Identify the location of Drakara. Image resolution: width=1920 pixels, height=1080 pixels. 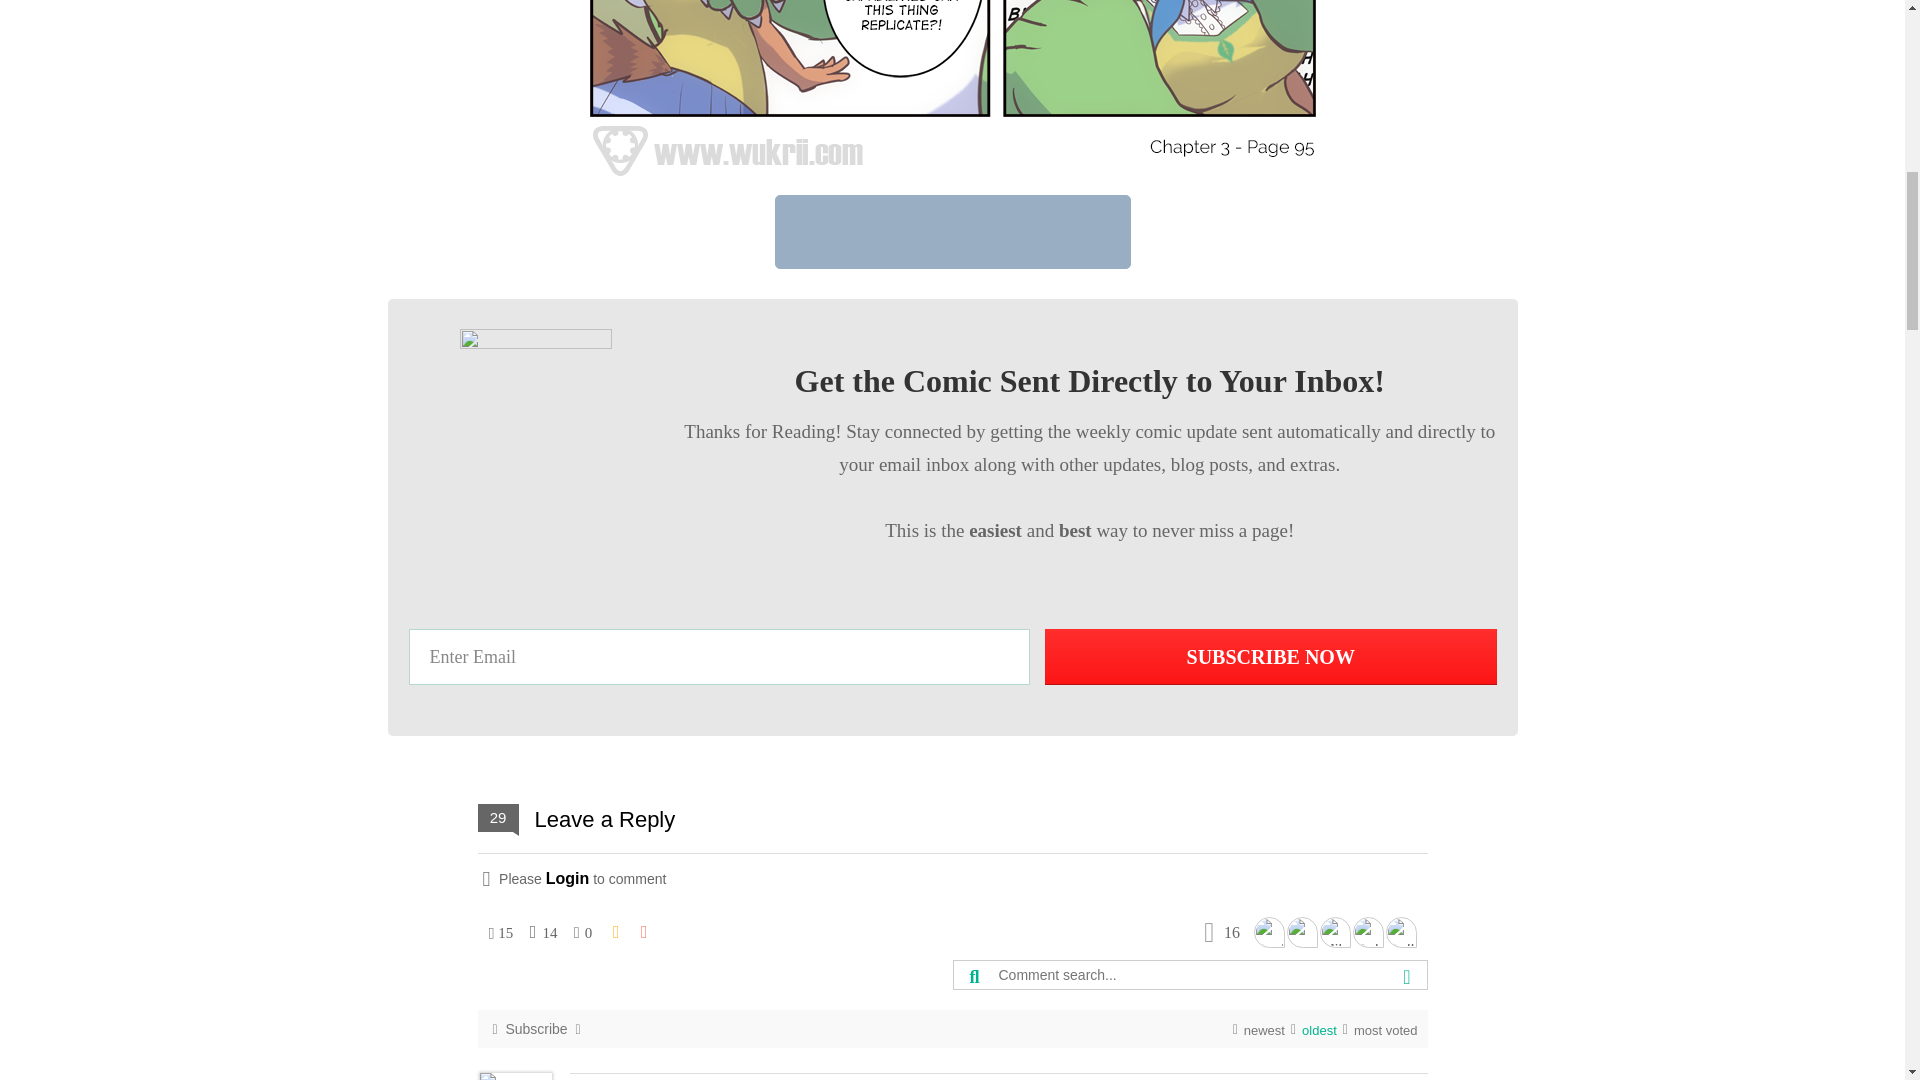
(1268, 932).